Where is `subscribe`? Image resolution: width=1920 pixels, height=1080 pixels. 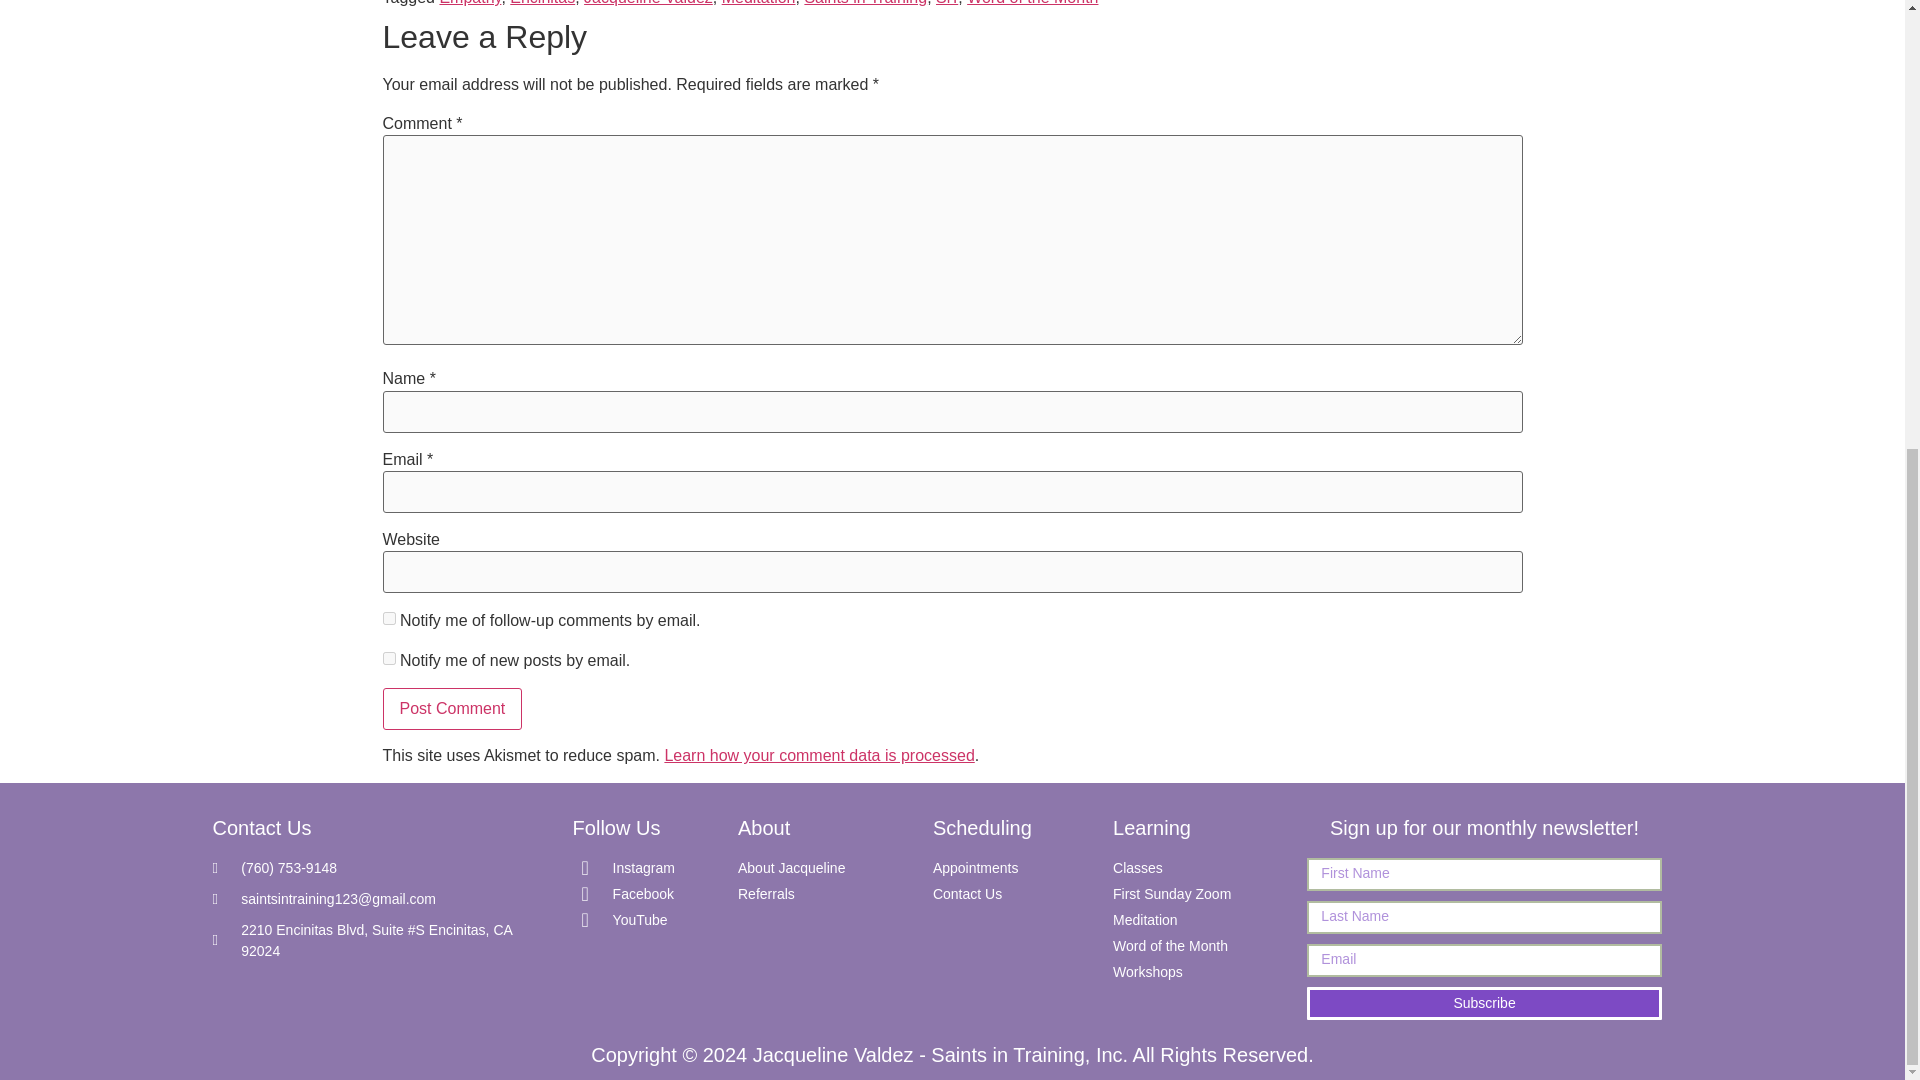
subscribe is located at coordinates (388, 618).